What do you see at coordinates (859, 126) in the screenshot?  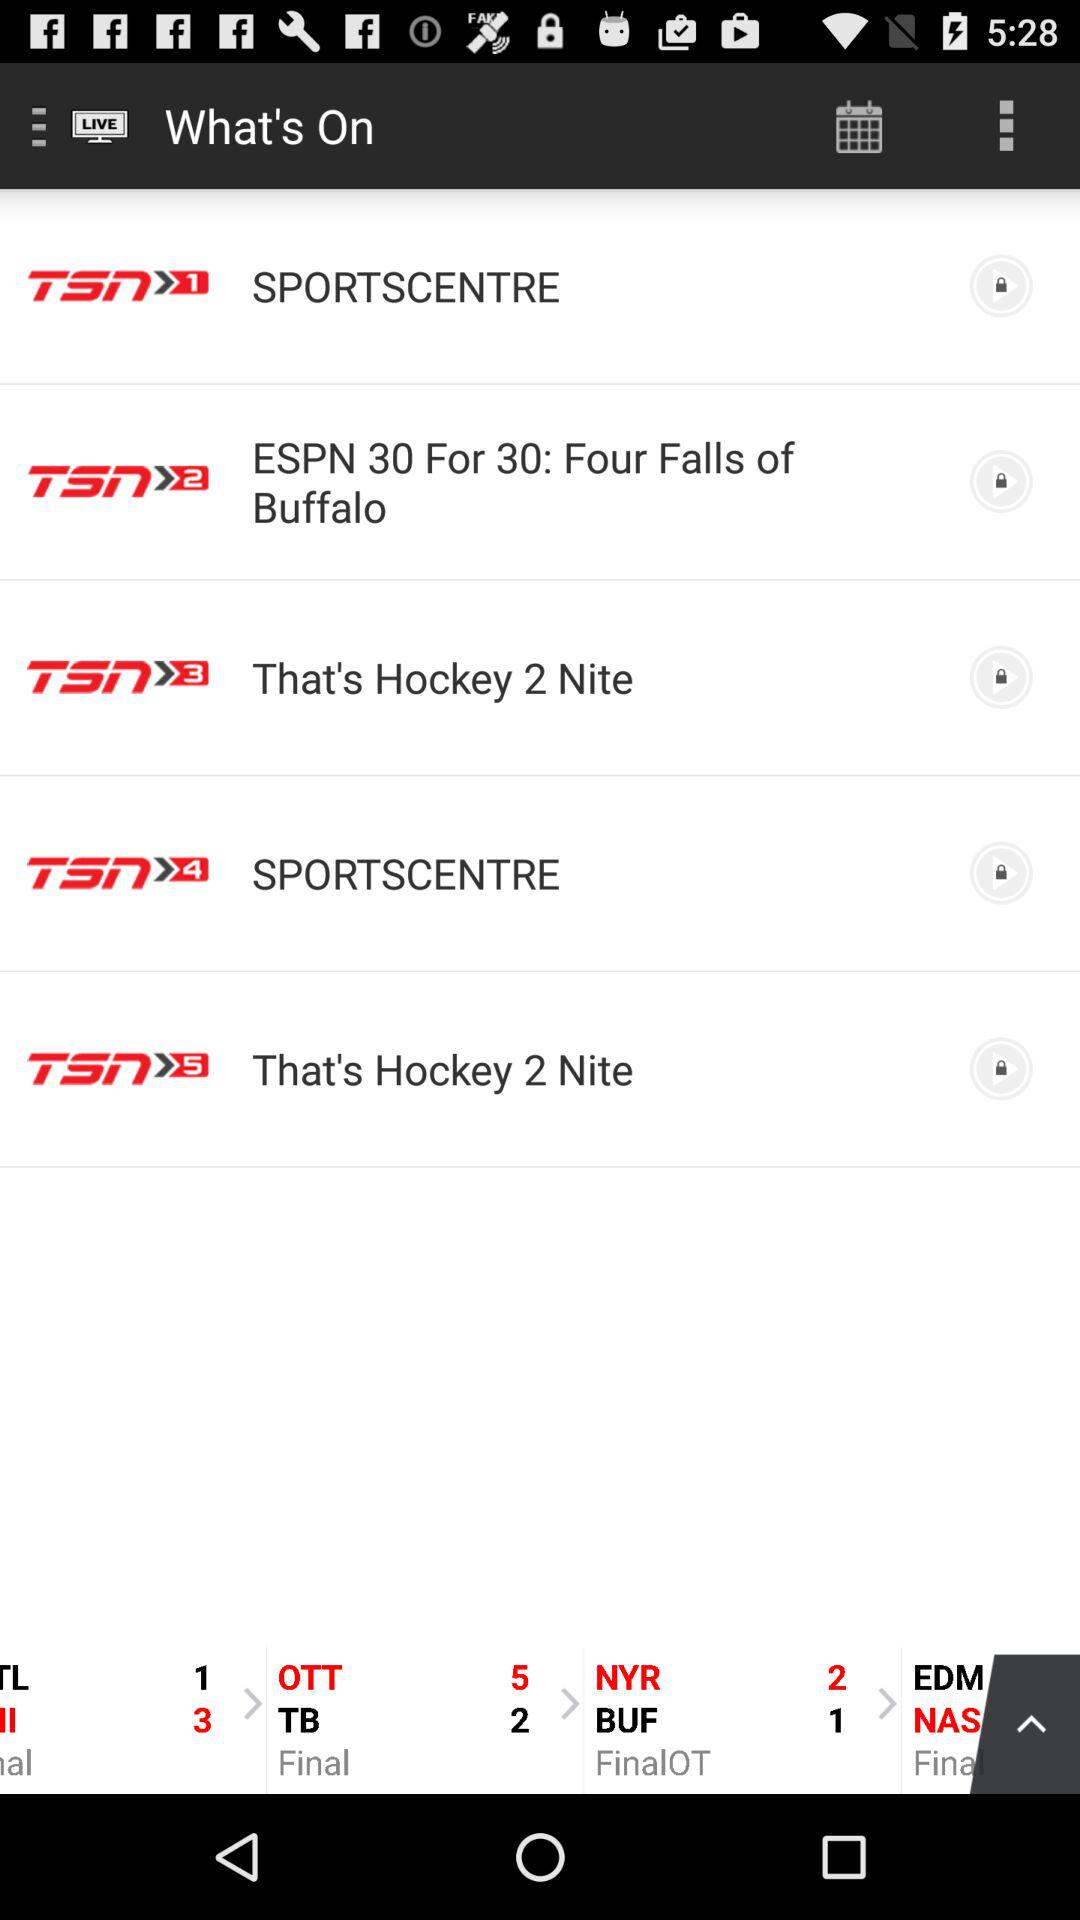 I see `open icon next to what's on` at bounding box center [859, 126].